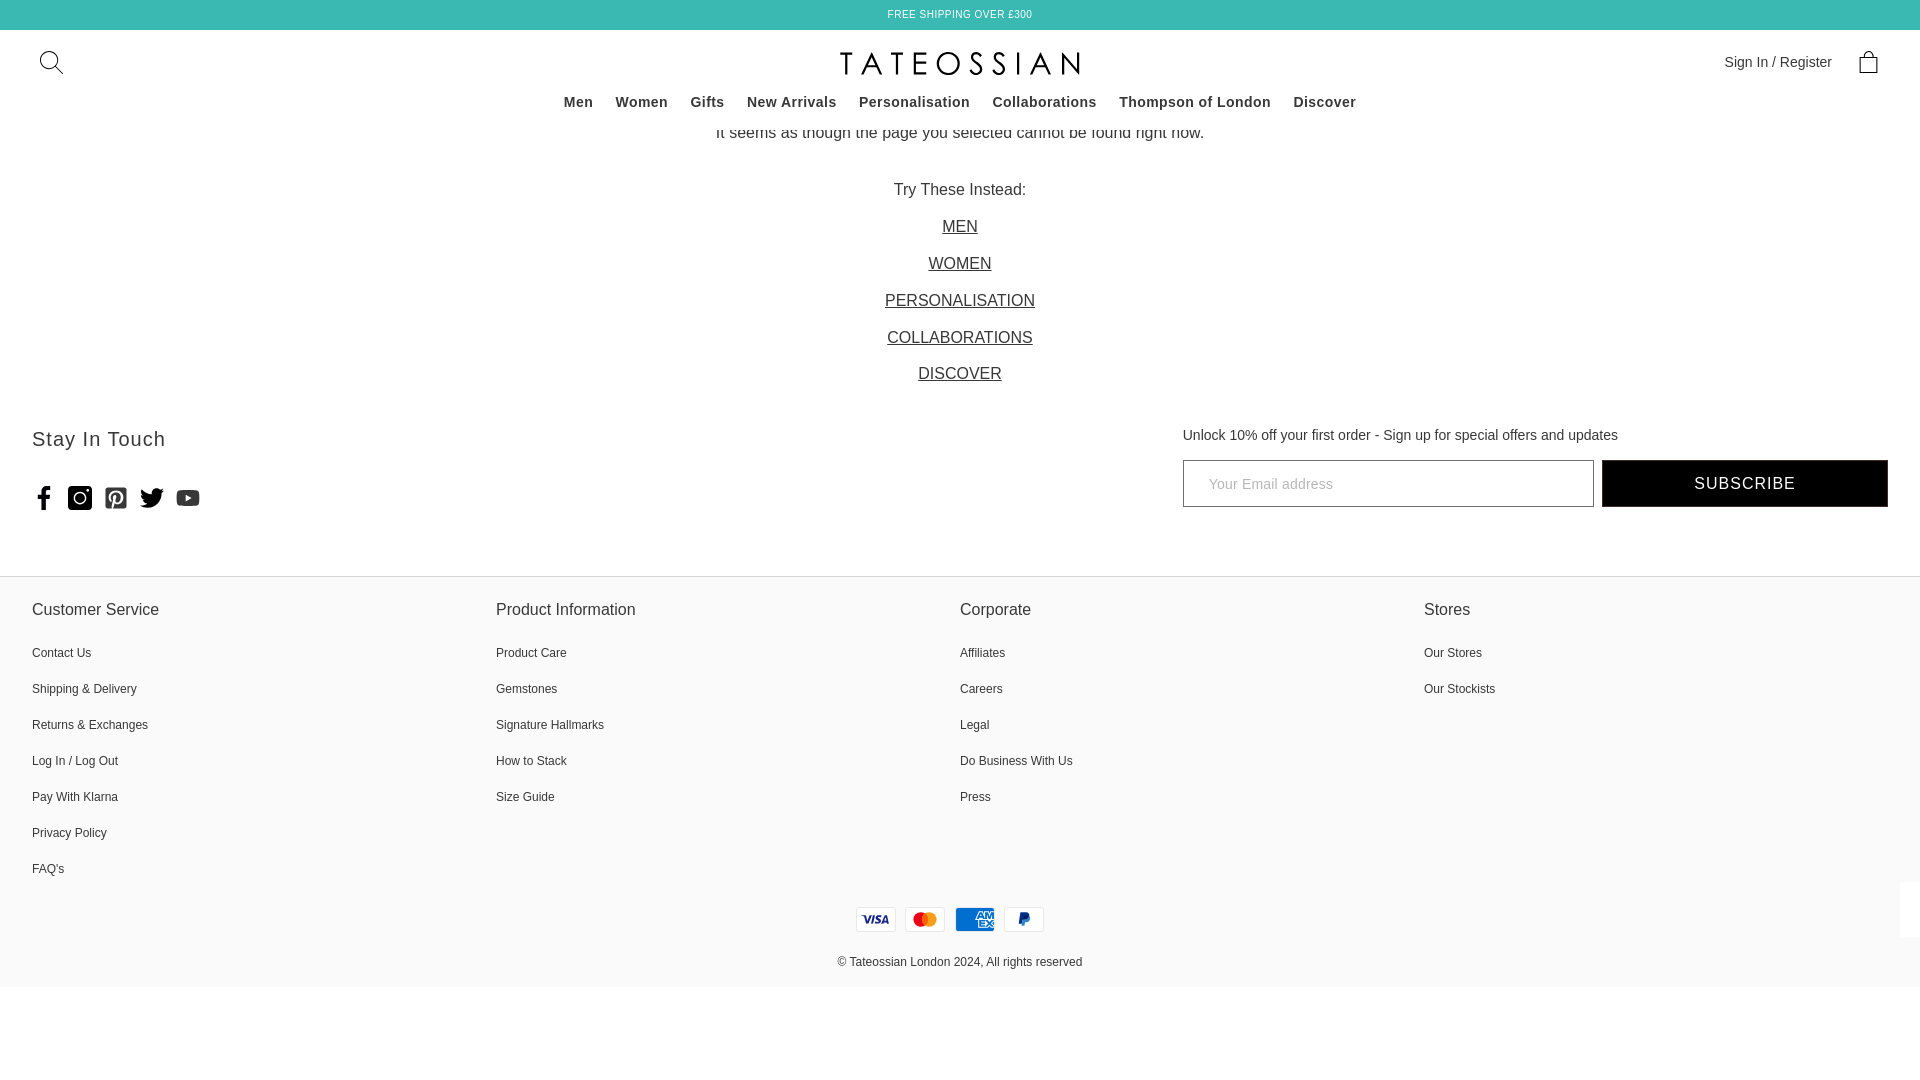  I want to click on Subscribe, so click(1744, 483).